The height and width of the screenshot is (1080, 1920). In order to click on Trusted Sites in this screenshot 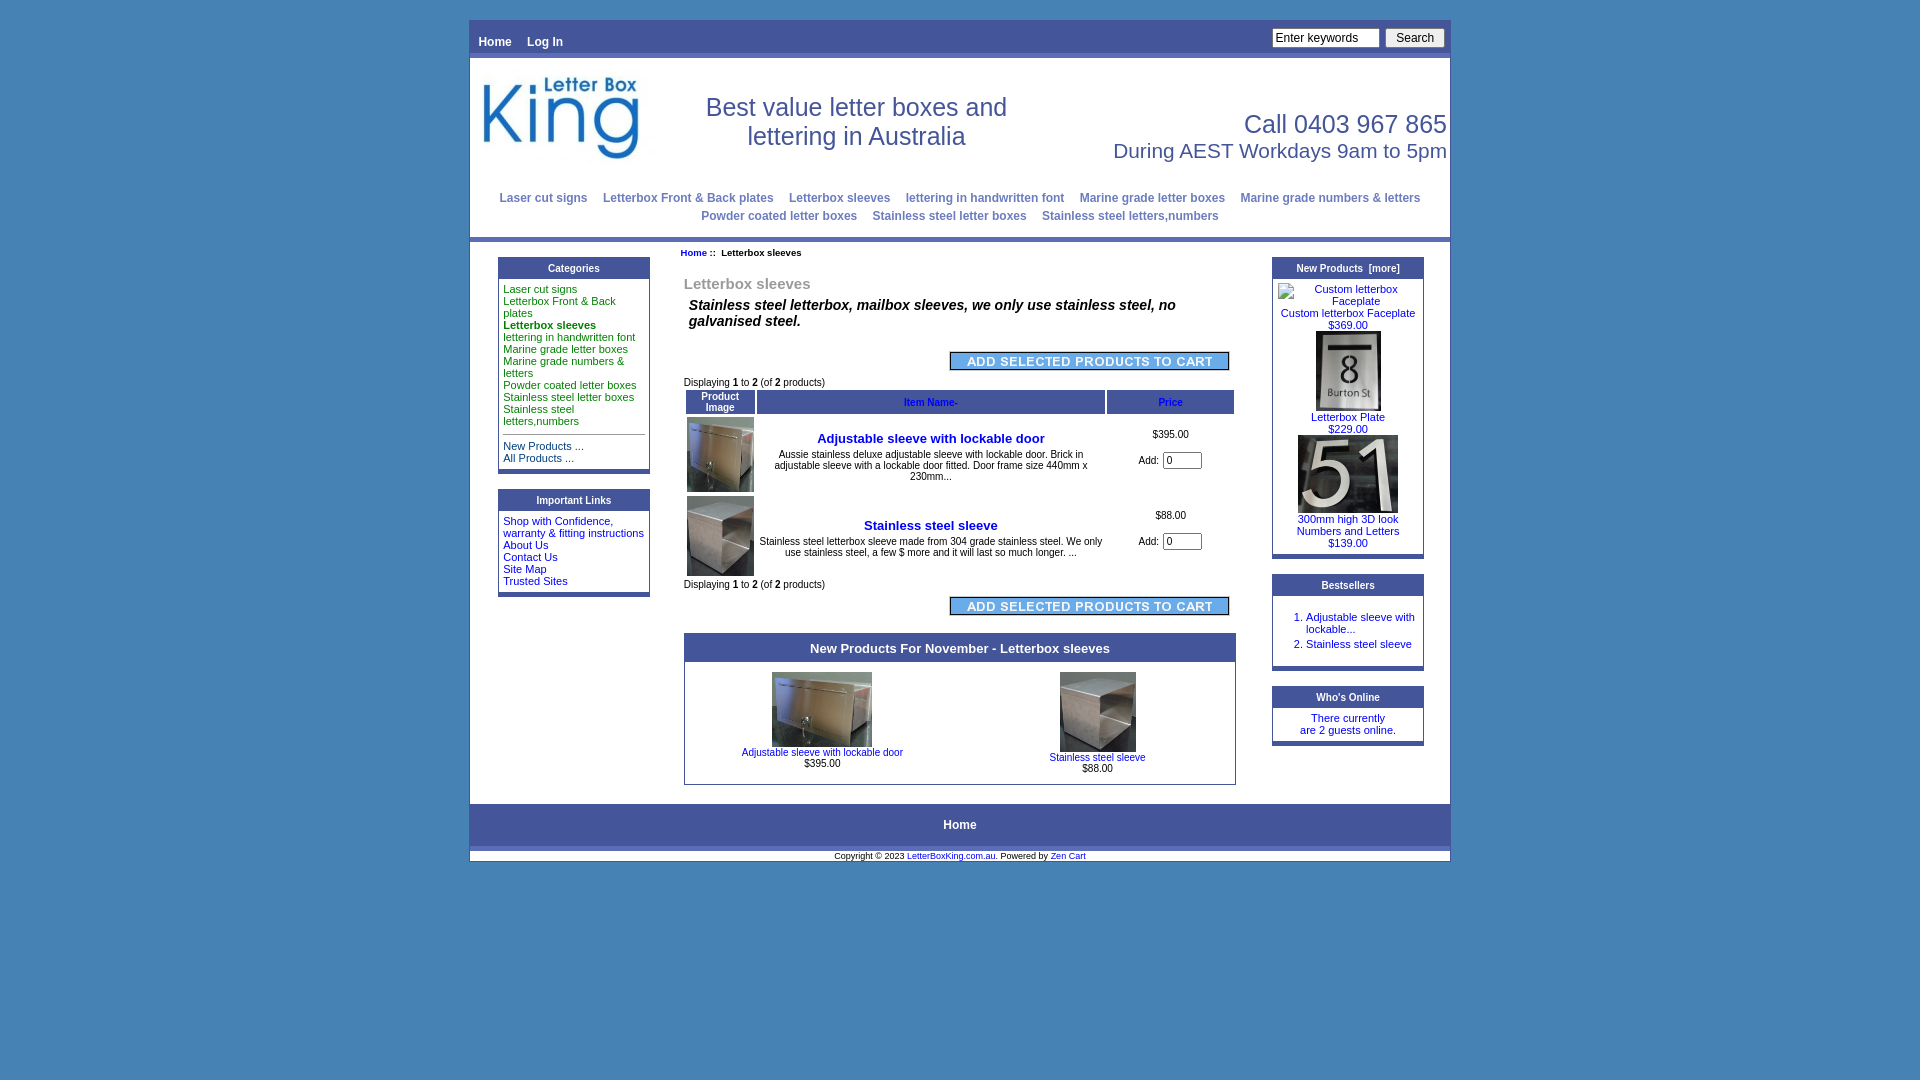, I will do `click(535, 581)`.